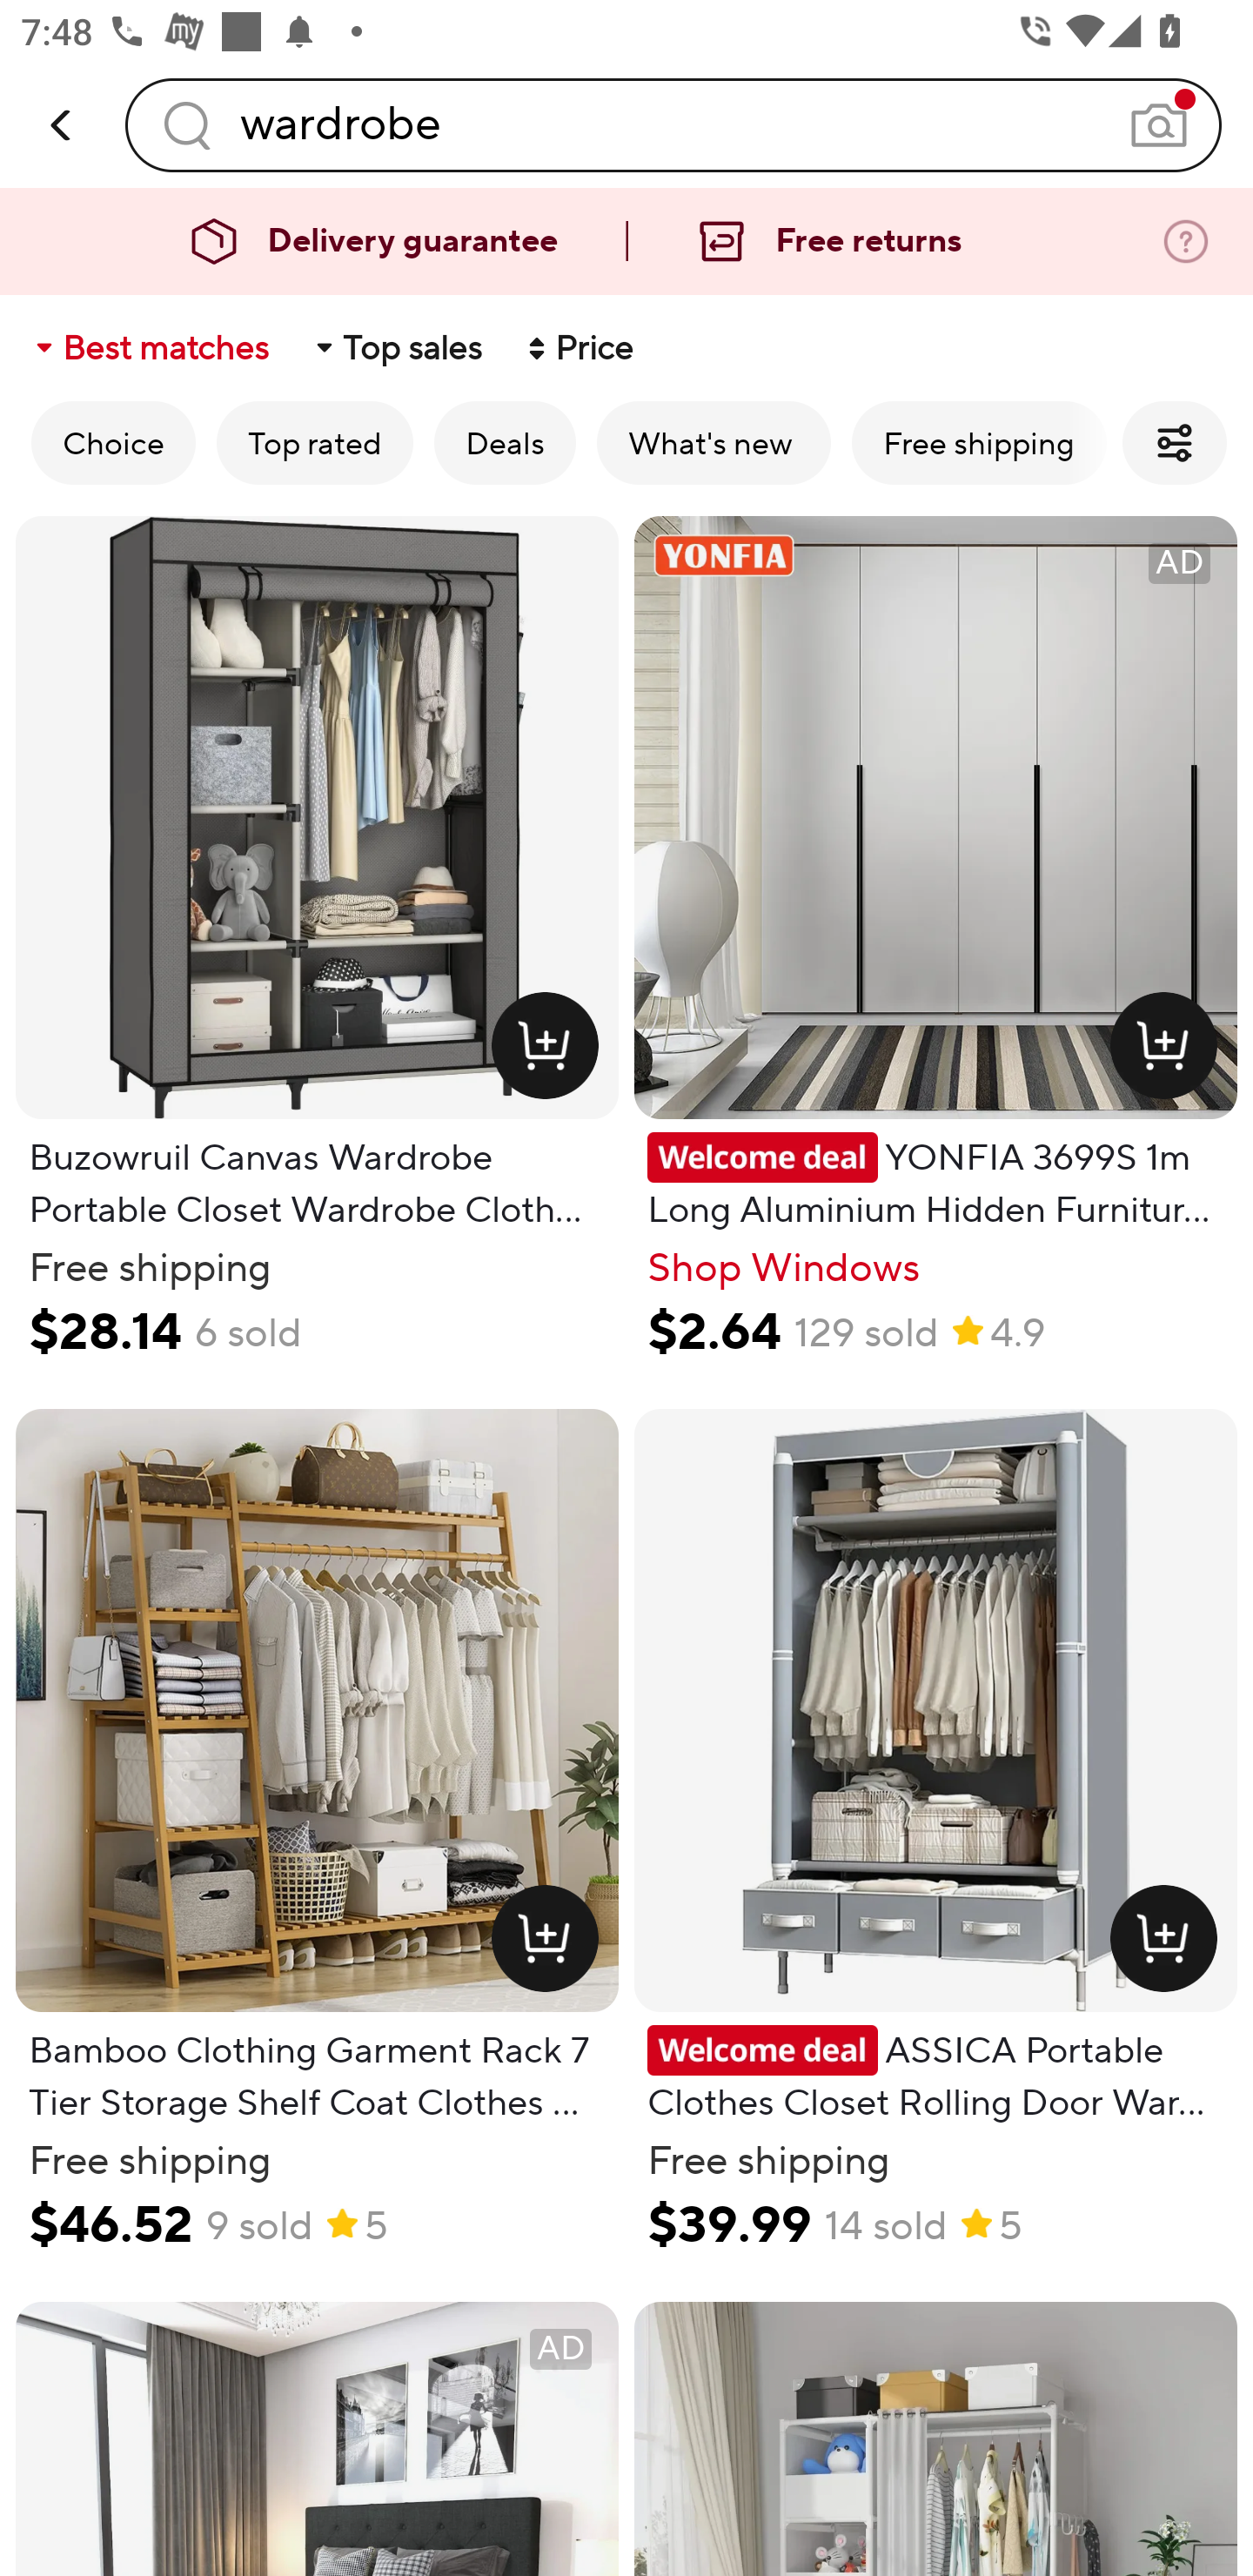 The height and width of the screenshot is (2576, 1253). Describe the element at coordinates (397, 348) in the screenshot. I see `Top sales` at that location.